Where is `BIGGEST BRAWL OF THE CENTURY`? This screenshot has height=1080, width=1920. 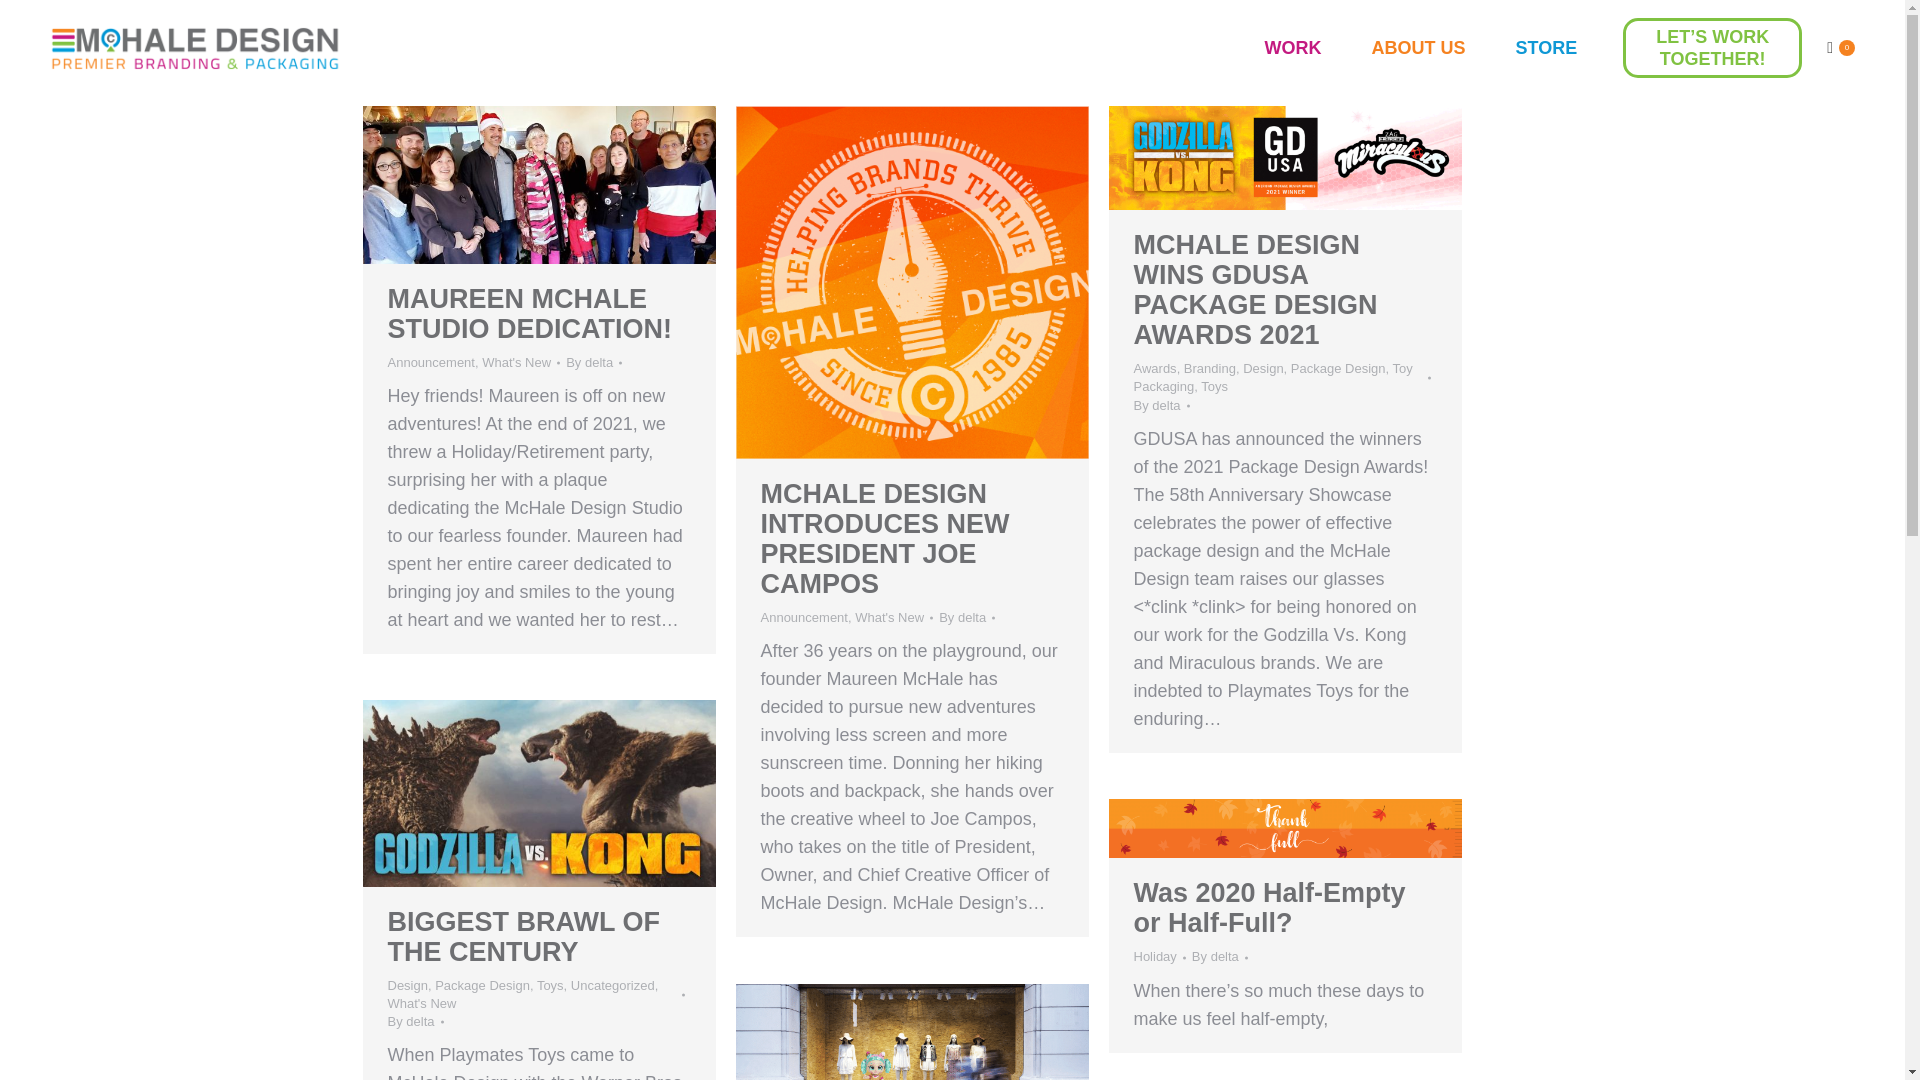 BIGGEST BRAWL OF THE CENTURY is located at coordinates (524, 936).